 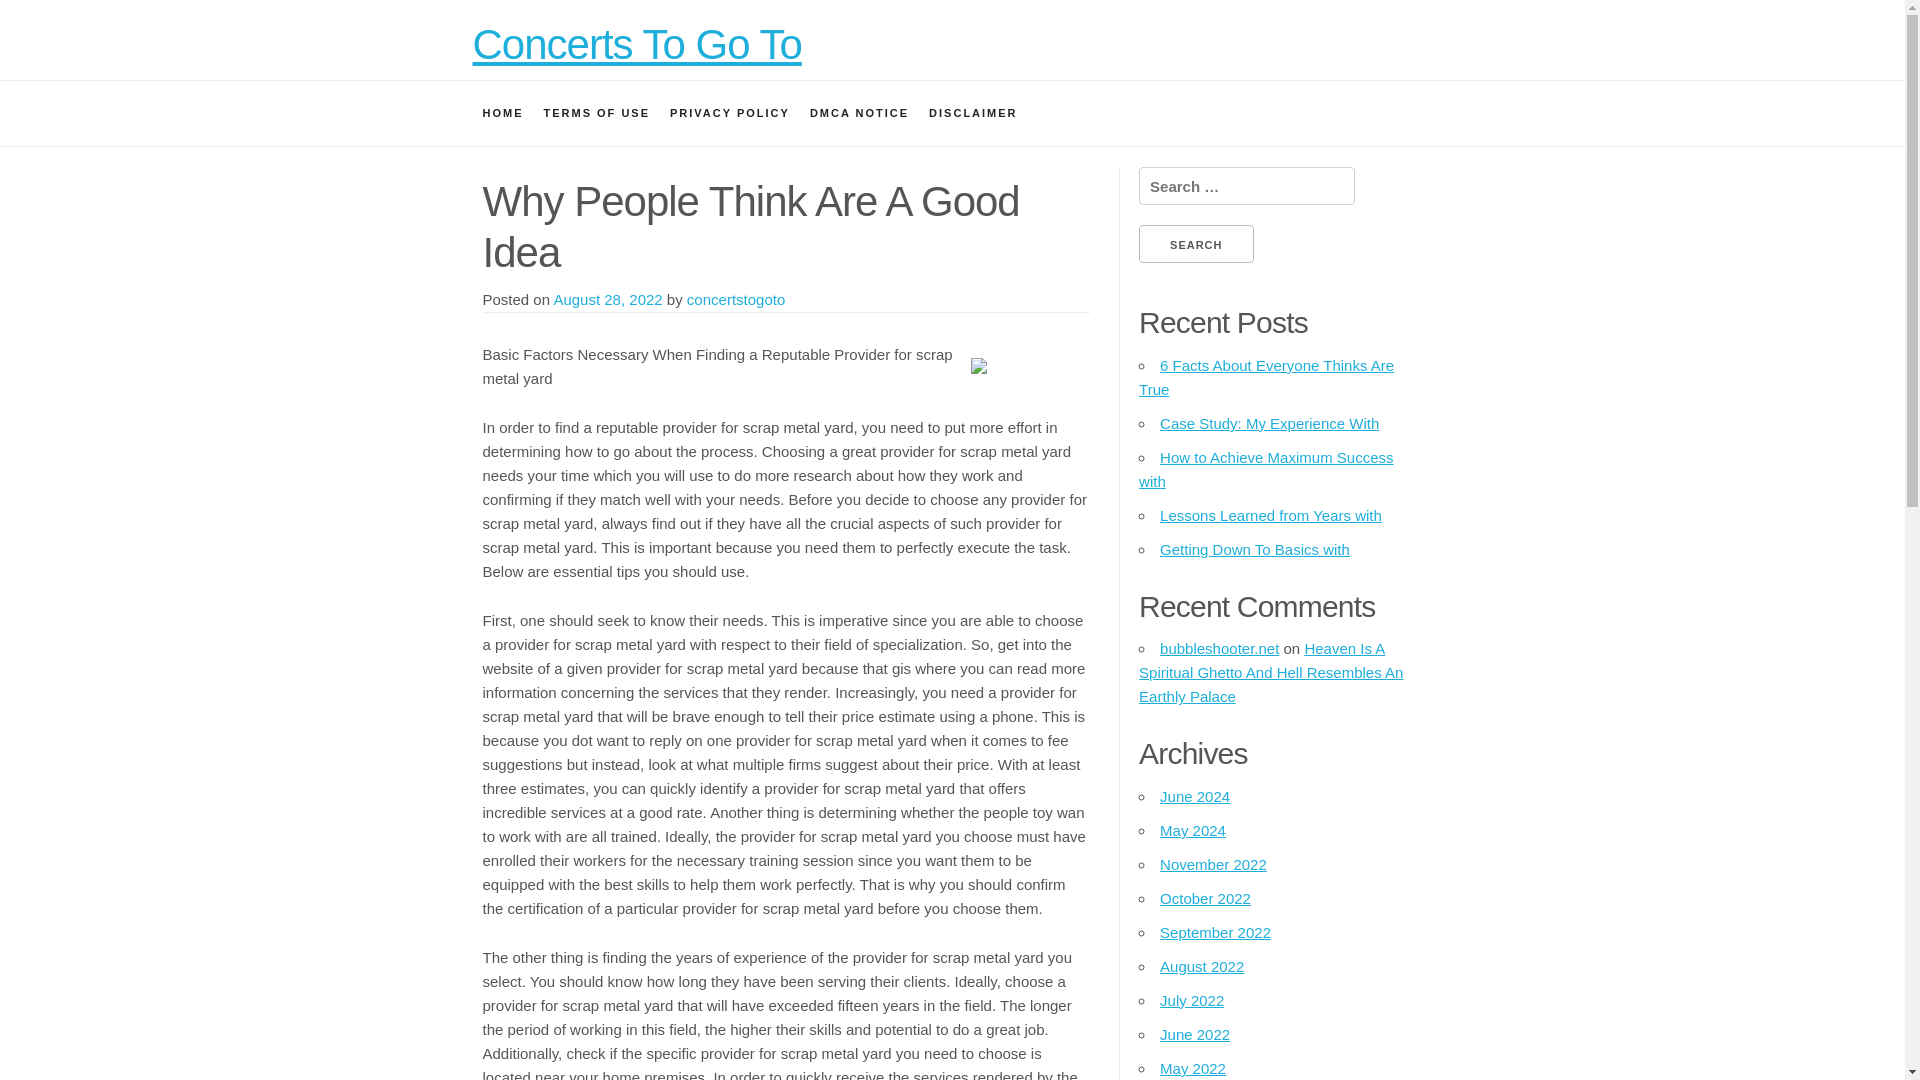 What do you see at coordinates (1196, 244) in the screenshot?
I see `Search` at bounding box center [1196, 244].